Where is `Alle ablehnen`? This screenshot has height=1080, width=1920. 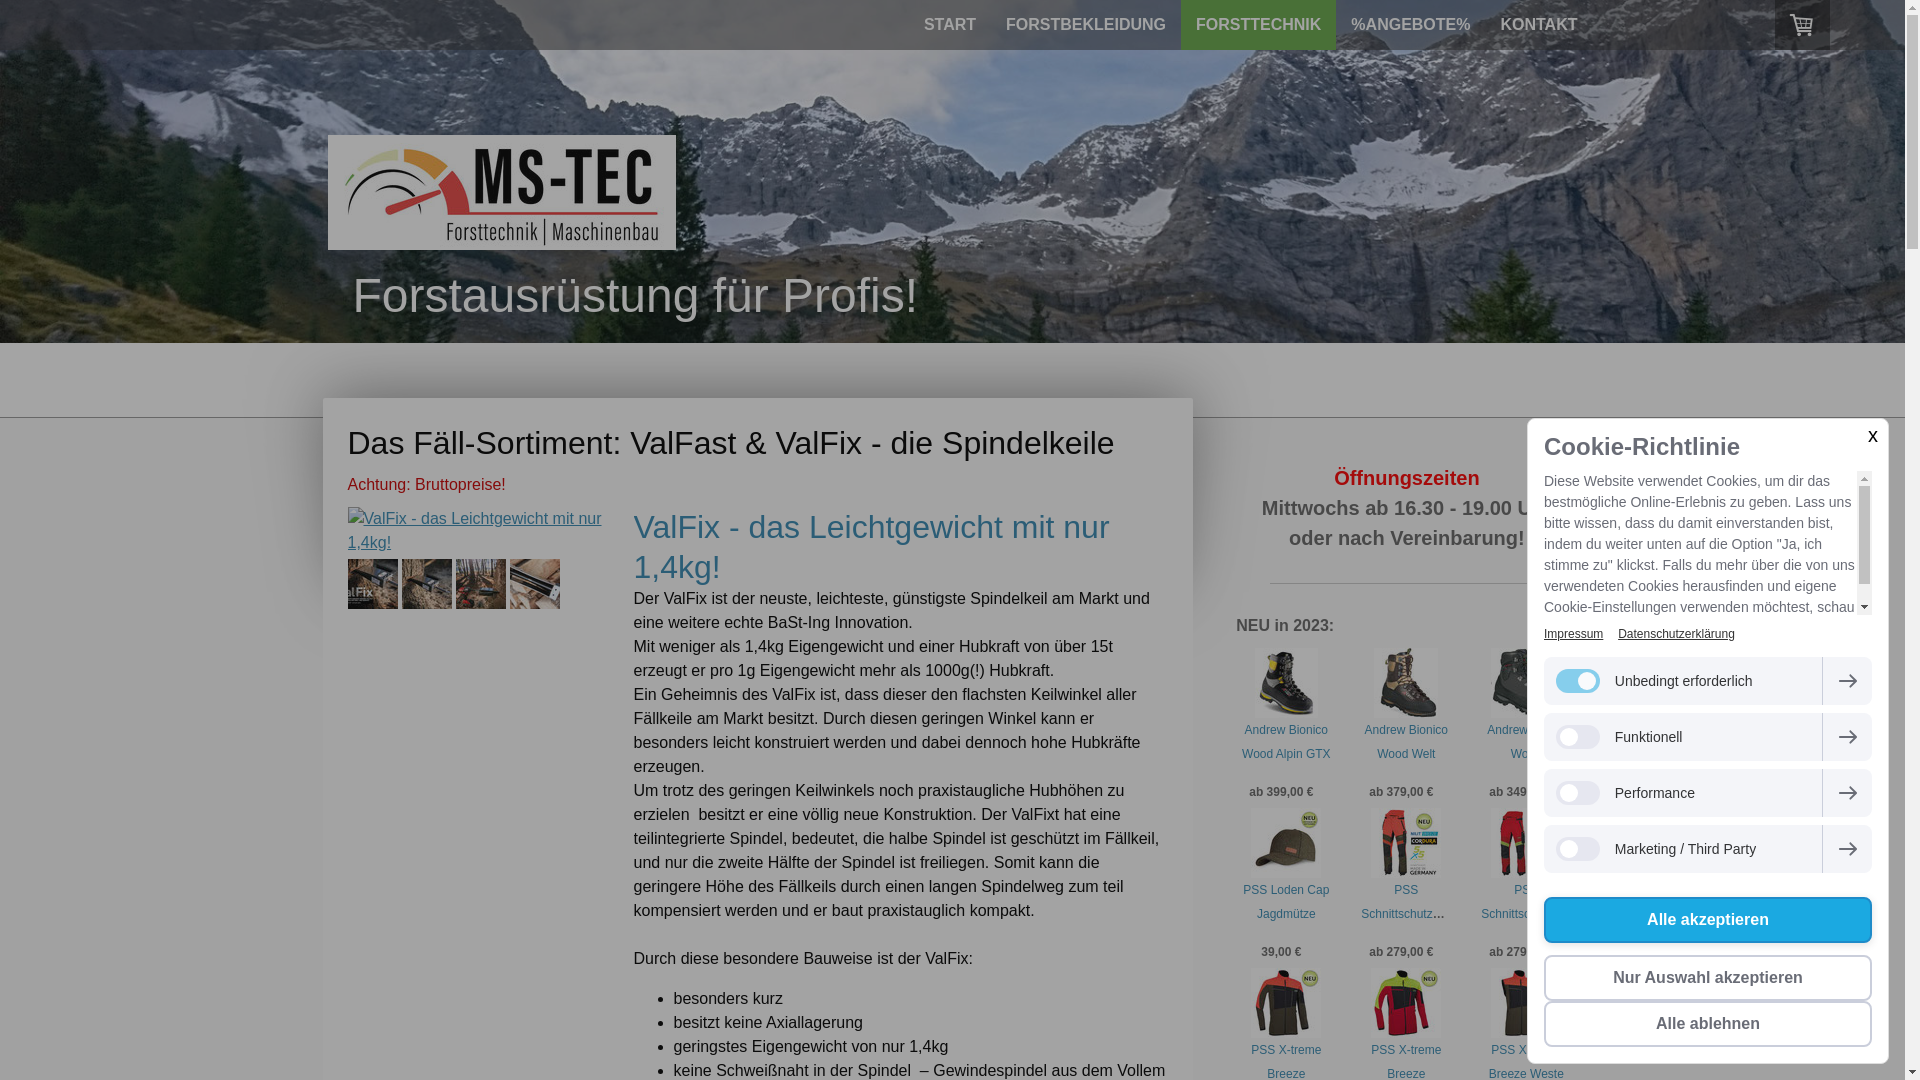
Alle ablehnen is located at coordinates (1708, 1024).